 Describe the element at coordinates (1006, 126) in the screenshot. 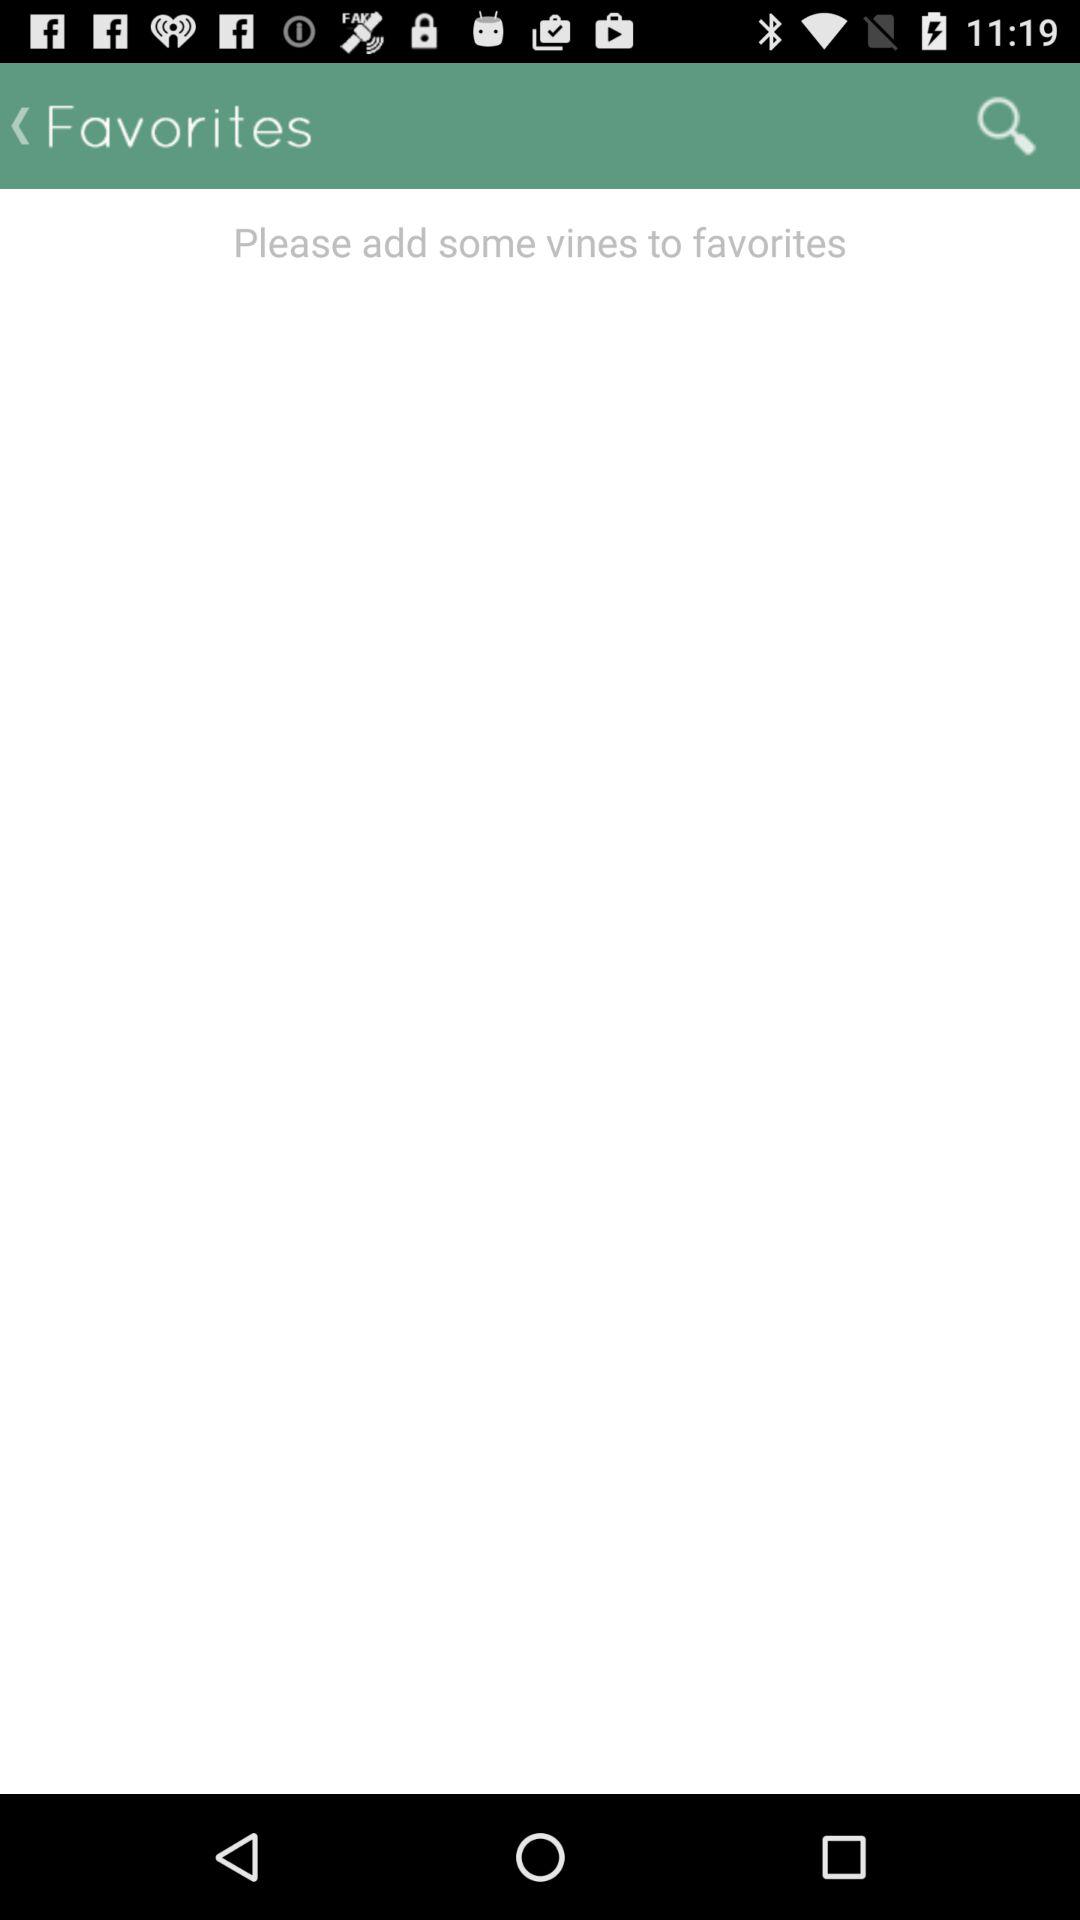

I see `tap icon at the top right corner` at that location.